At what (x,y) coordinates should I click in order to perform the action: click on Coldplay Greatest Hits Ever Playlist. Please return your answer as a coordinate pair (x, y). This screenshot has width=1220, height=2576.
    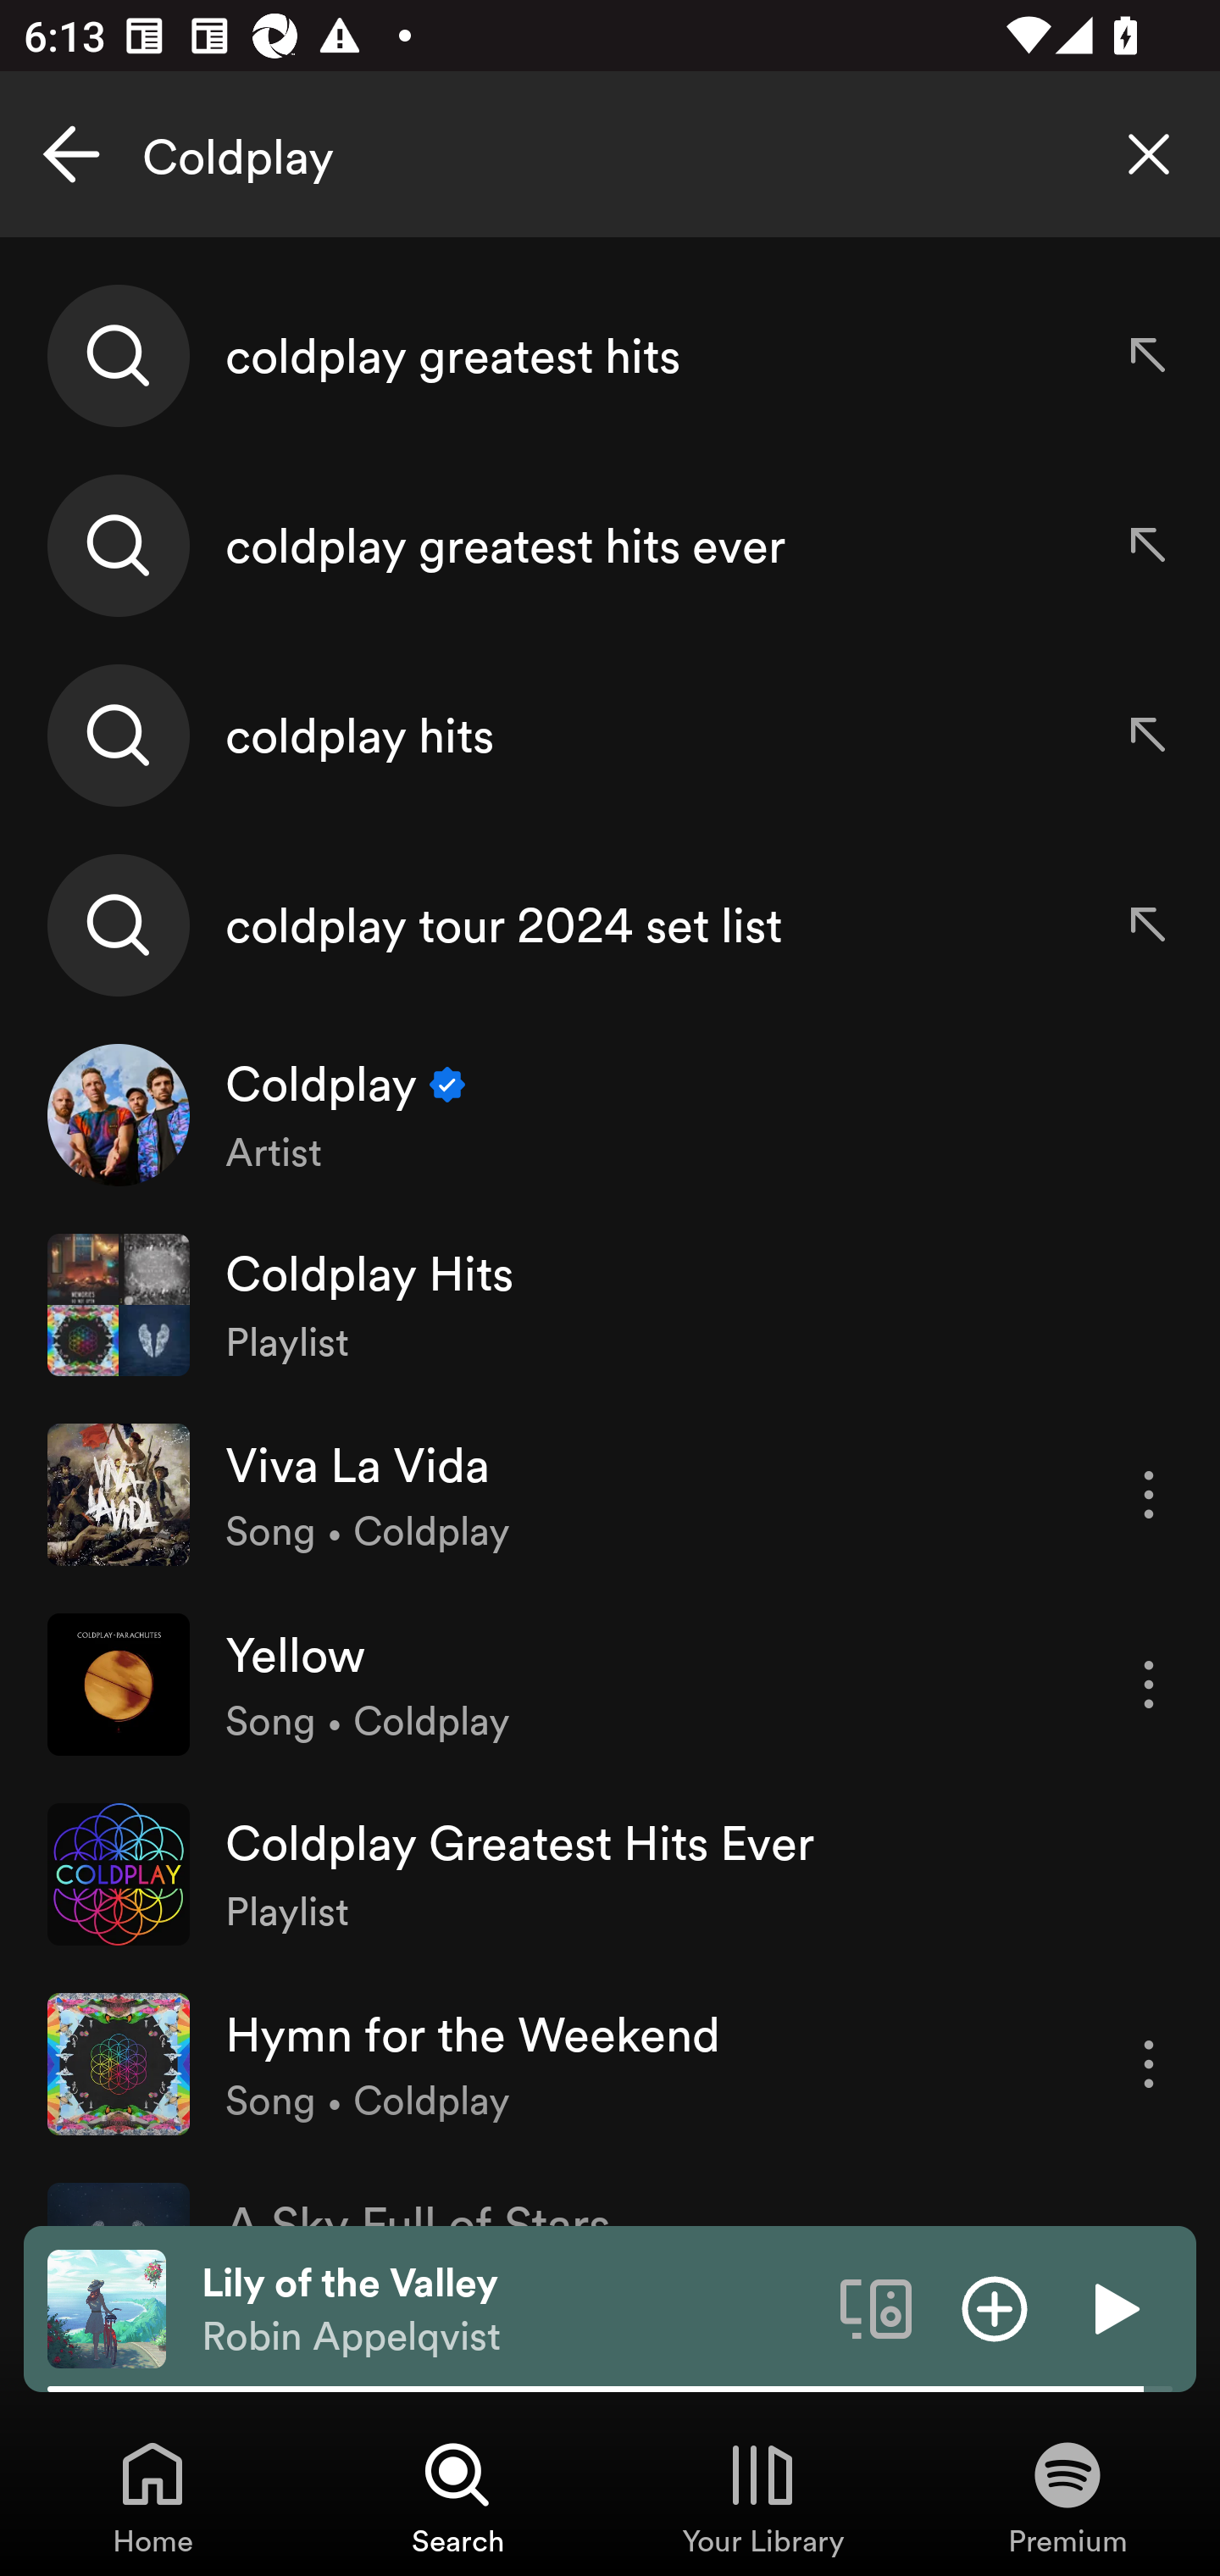
    Looking at the image, I should click on (610, 1874).